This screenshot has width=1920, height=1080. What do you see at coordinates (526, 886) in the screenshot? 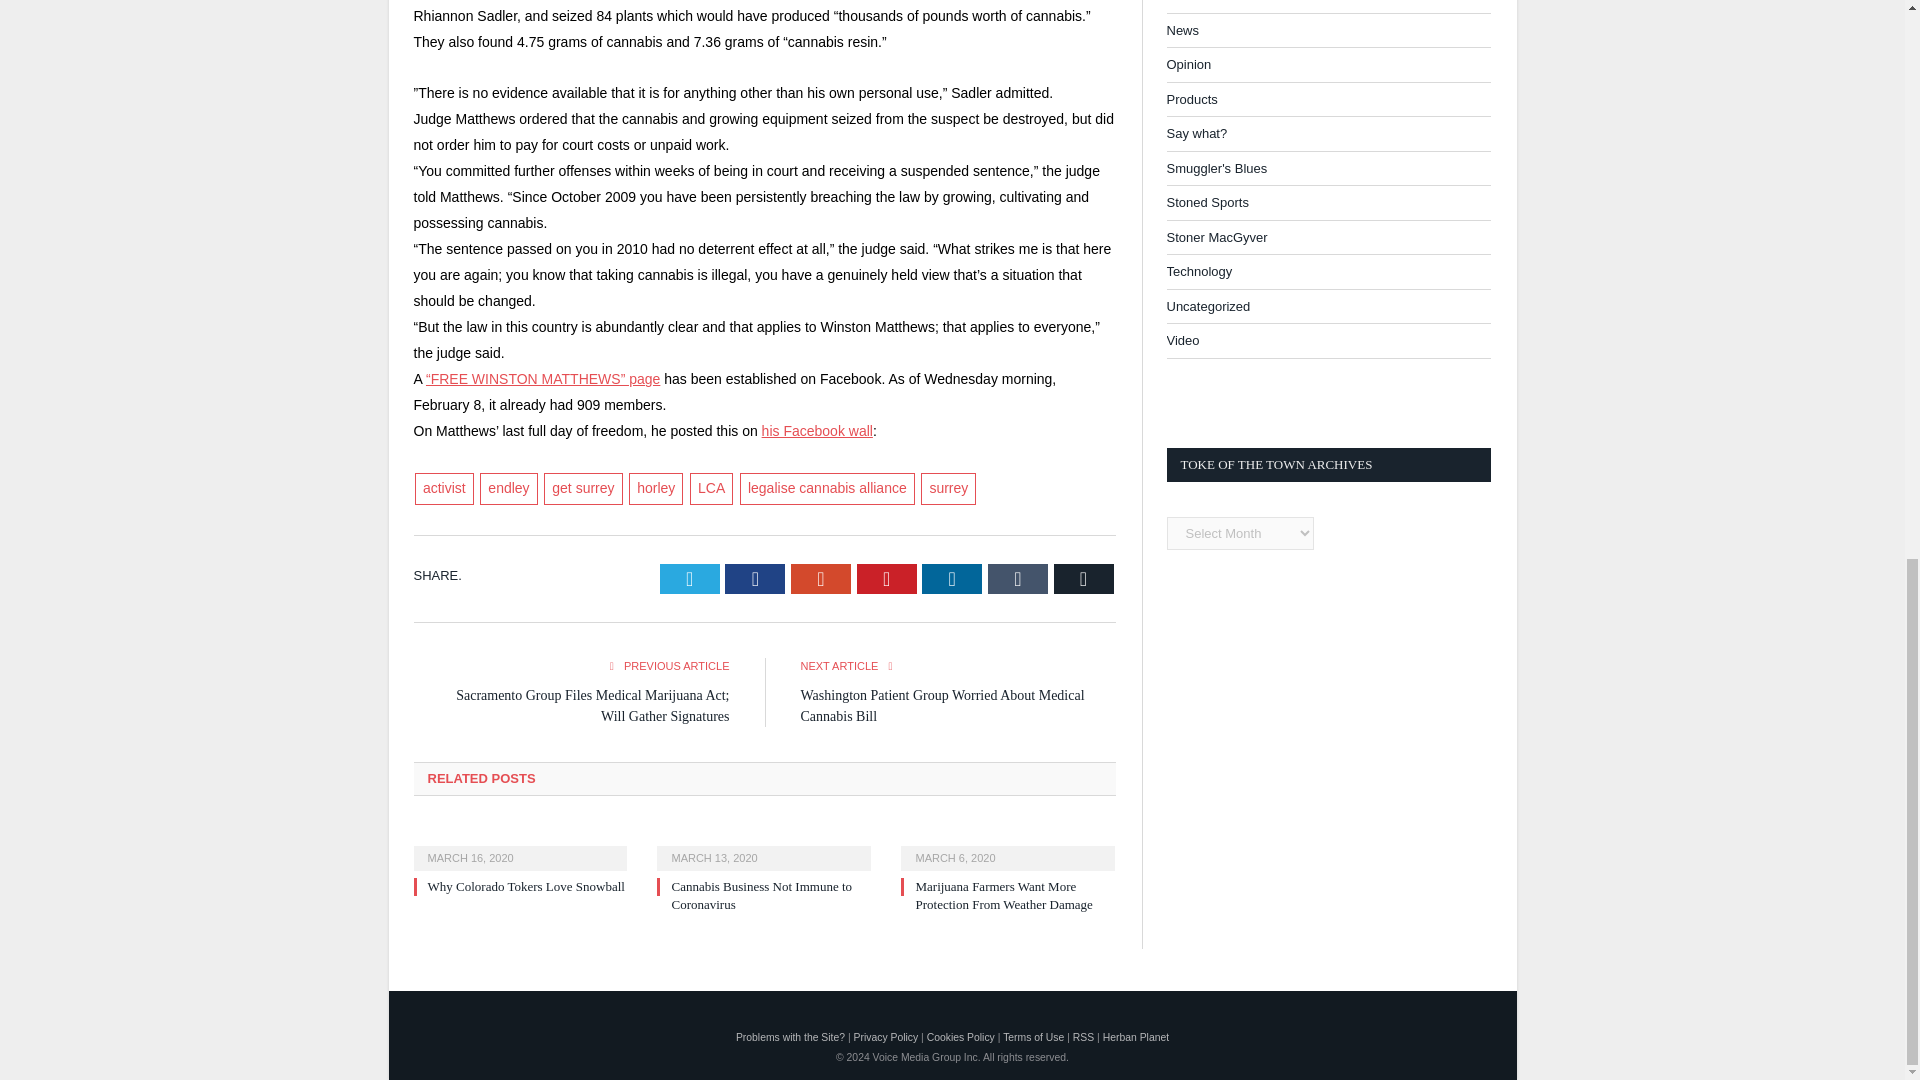
I see `Why Colorado Tokers Love Snowball` at bounding box center [526, 886].